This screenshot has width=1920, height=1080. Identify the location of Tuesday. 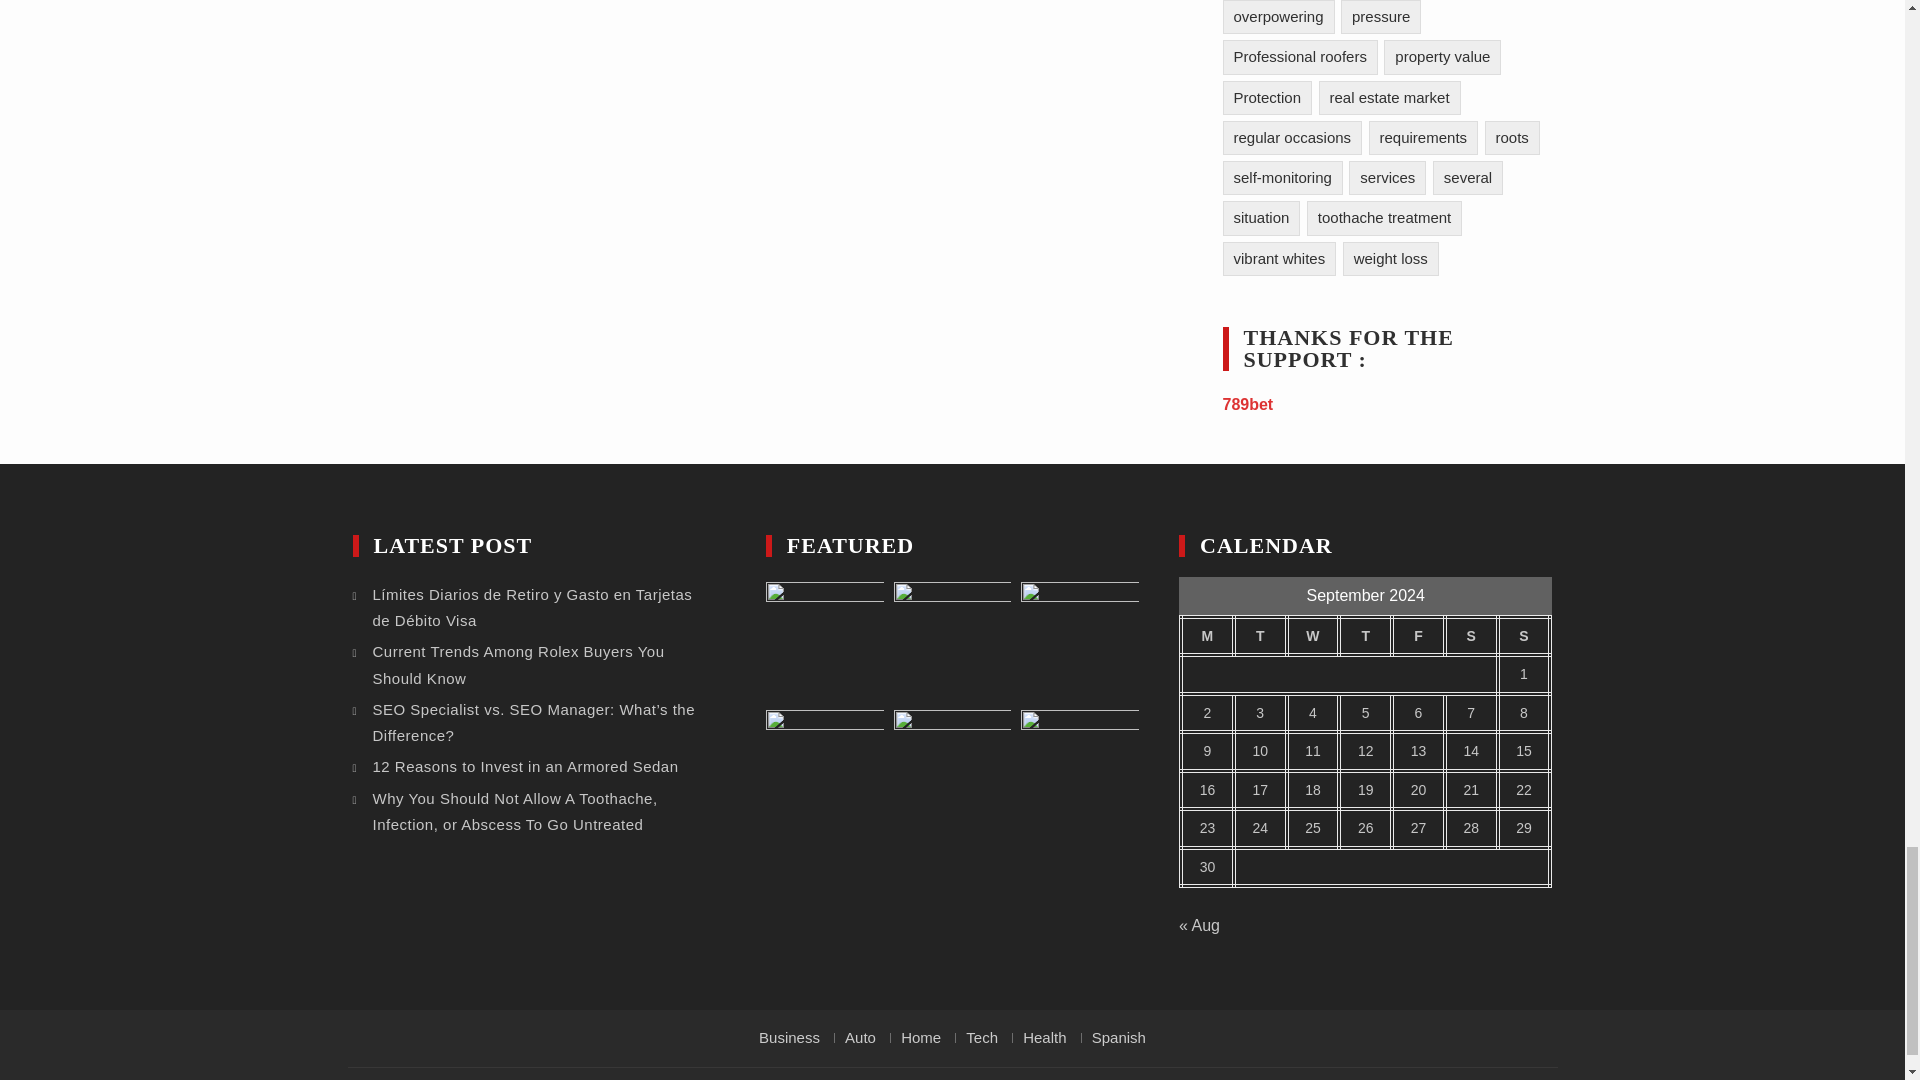
(1260, 636).